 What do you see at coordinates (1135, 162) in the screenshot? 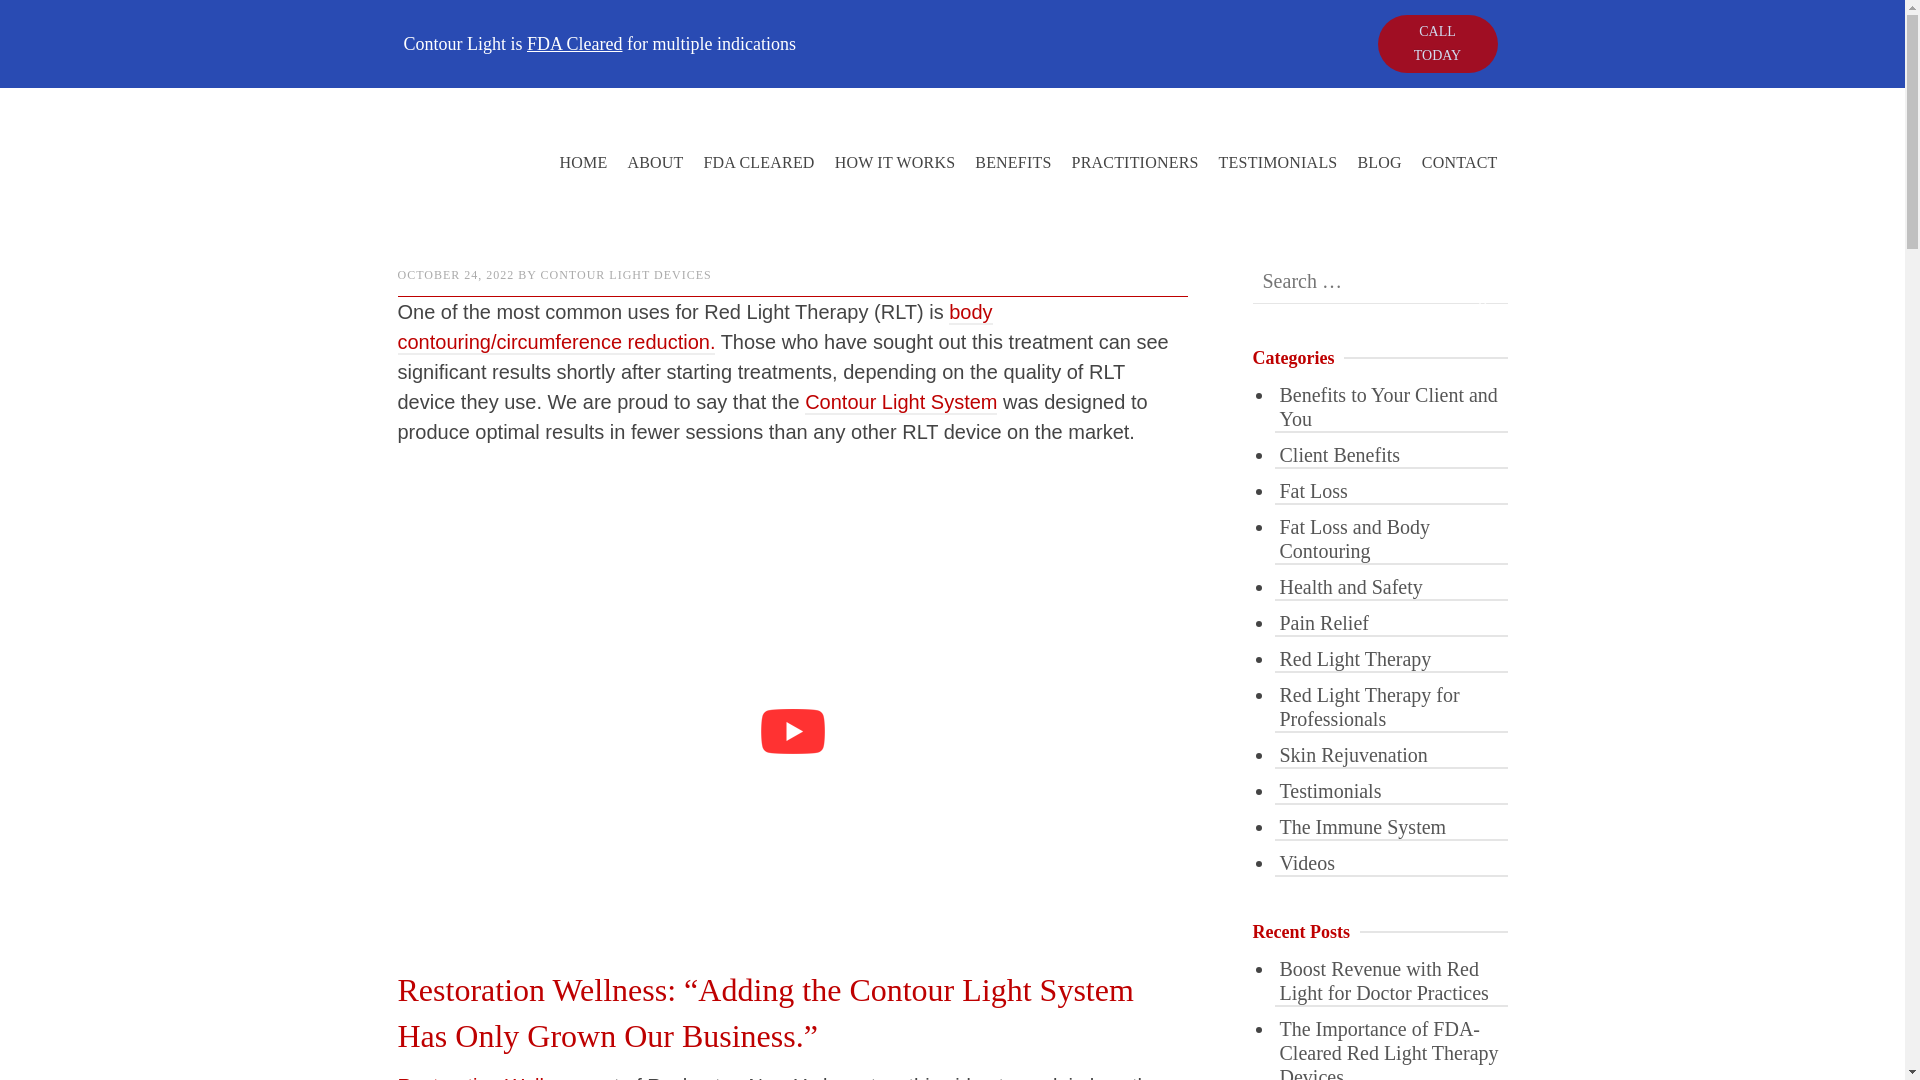
I see `PRACTITIONERS` at bounding box center [1135, 162].